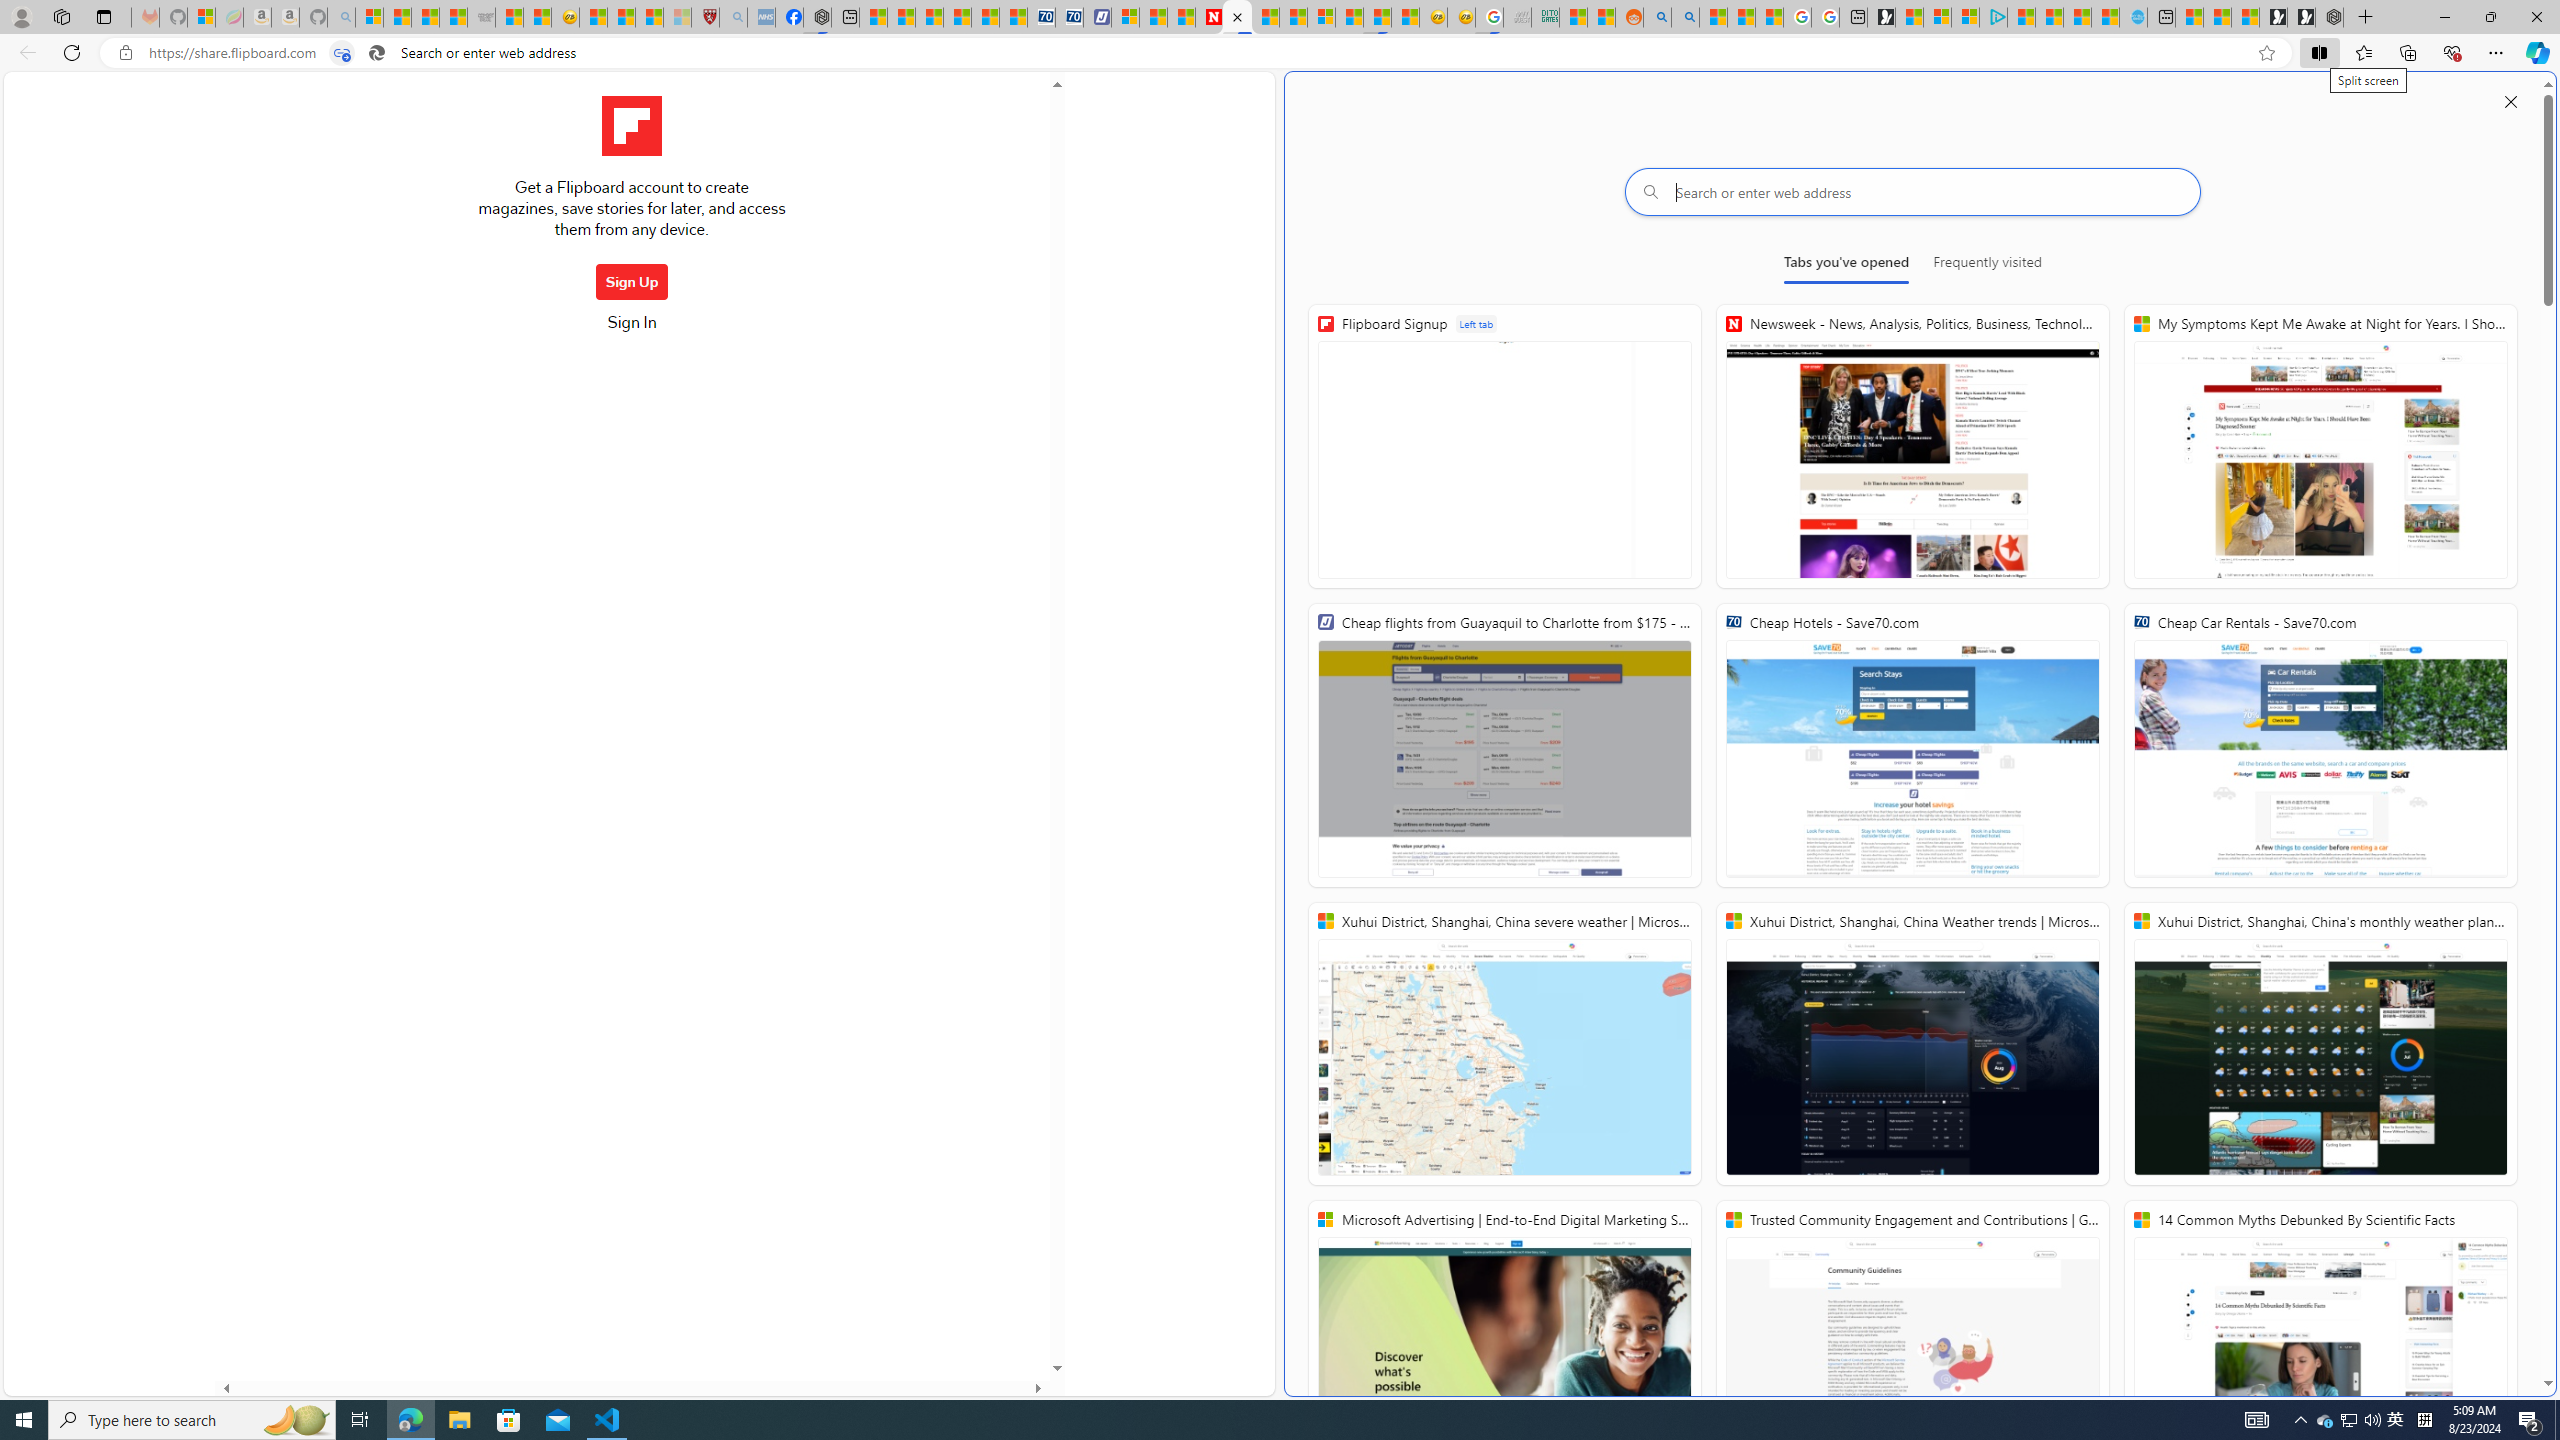 This screenshot has width=2560, height=1440. Describe the element at coordinates (1238, 17) in the screenshot. I see `New split screen` at that location.